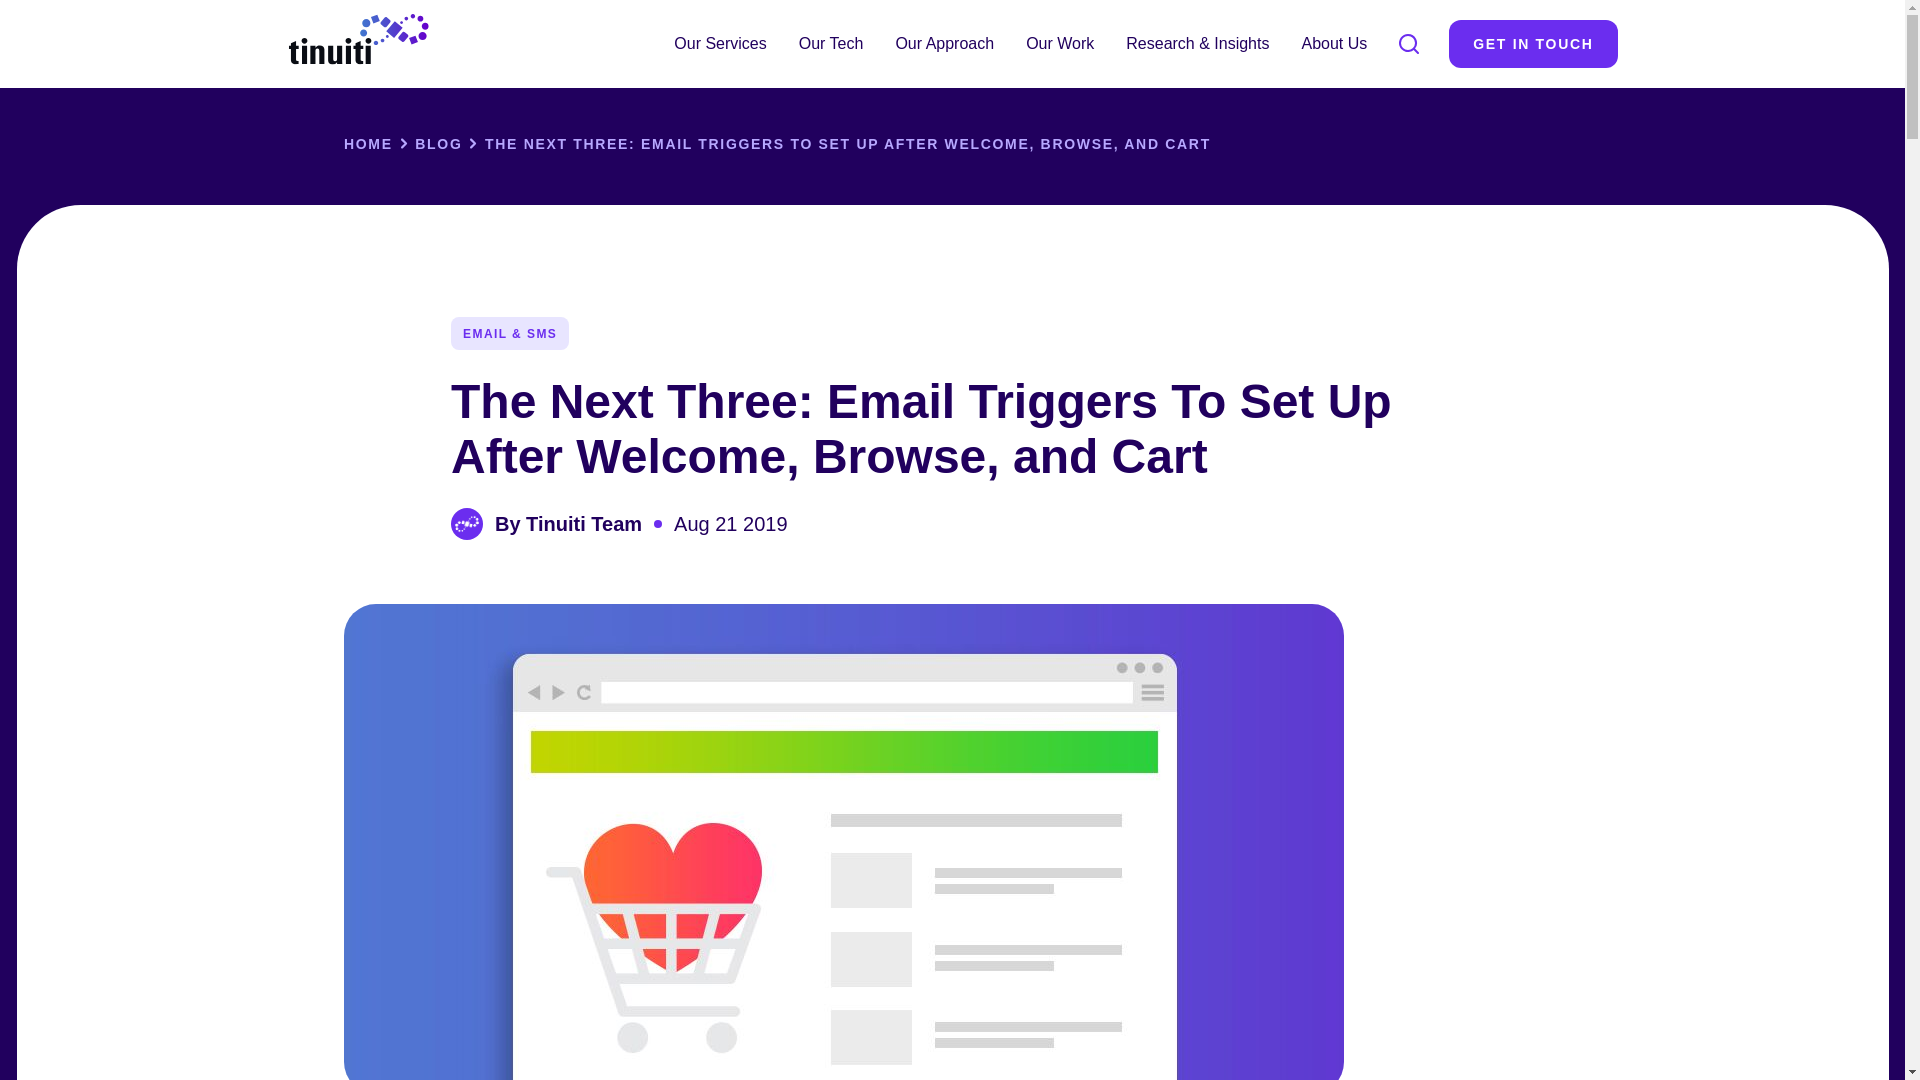 This screenshot has height=1080, width=1920. I want to click on Our Work, so click(1059, 44).